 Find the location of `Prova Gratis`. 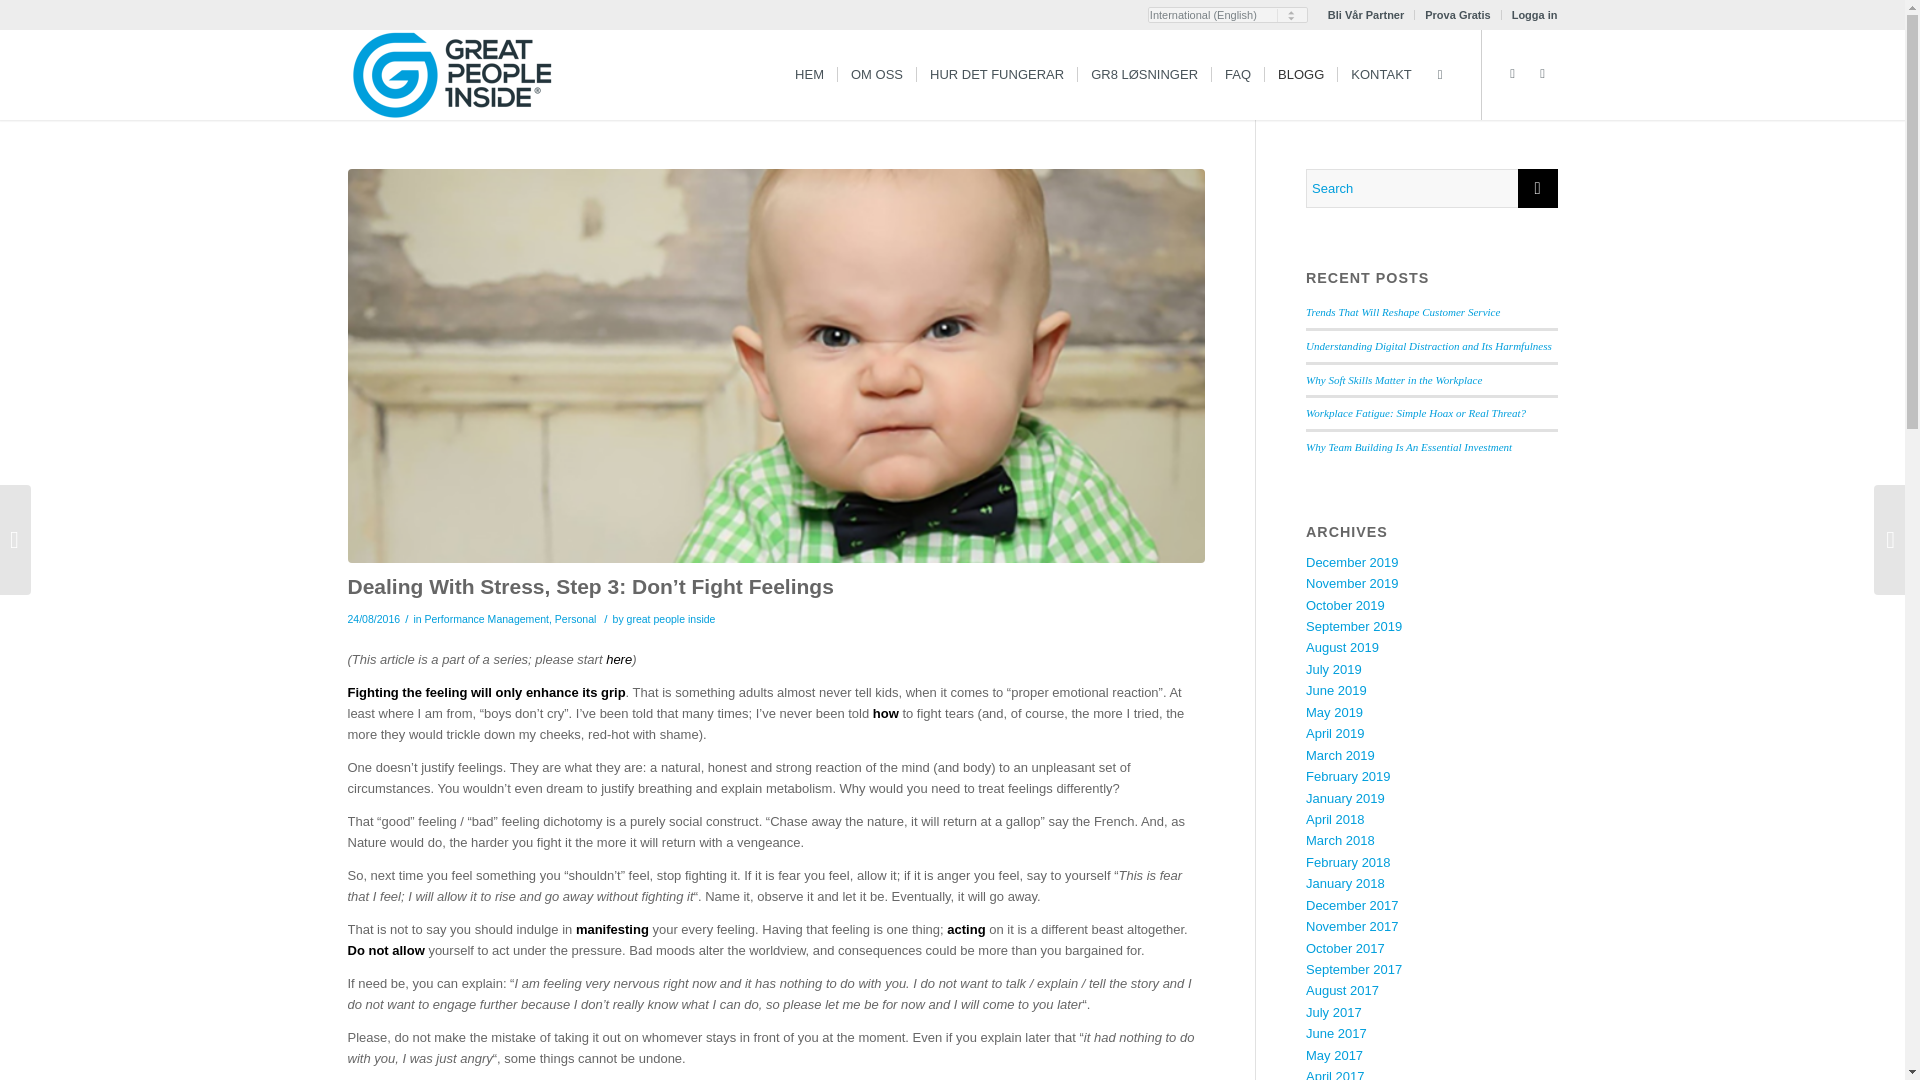

Prova Gratis is located at coordinates (1456, 15).